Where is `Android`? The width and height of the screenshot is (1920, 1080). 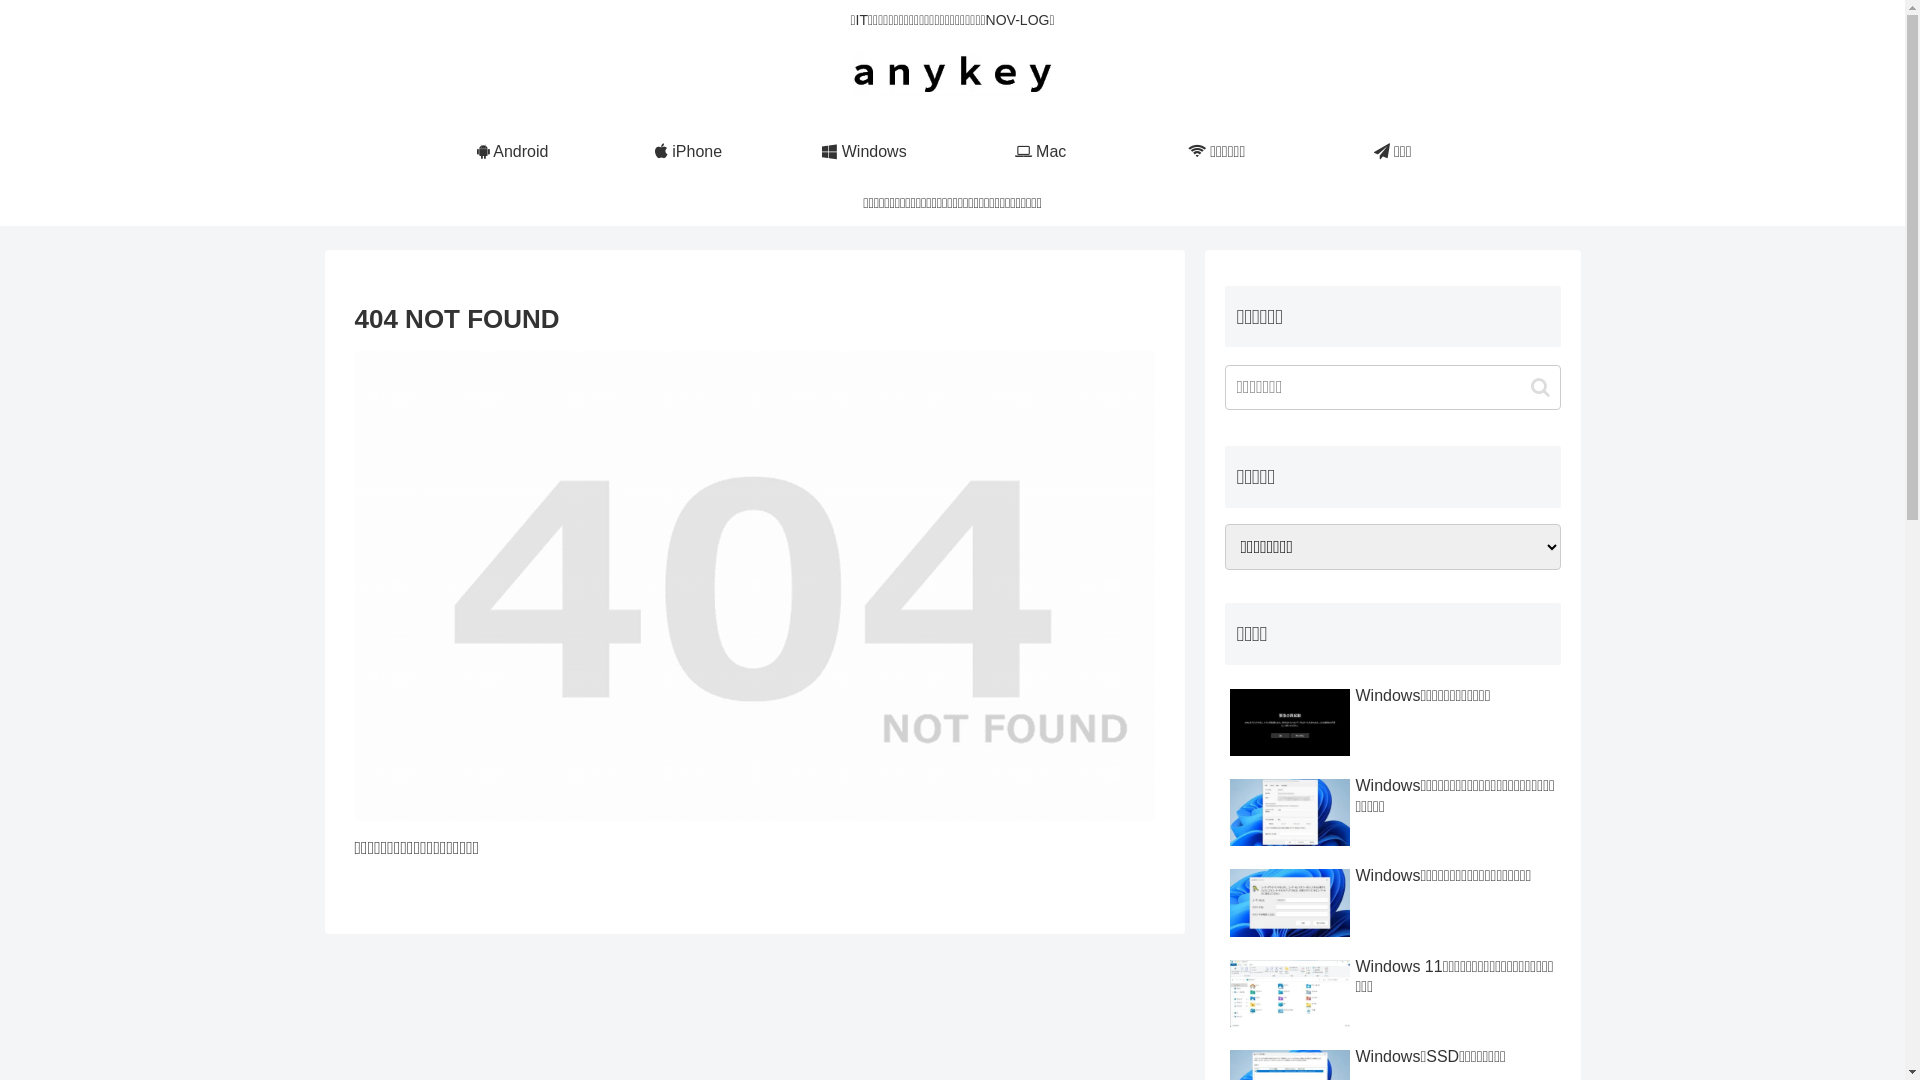
Android is located at coordinates (512, 152).